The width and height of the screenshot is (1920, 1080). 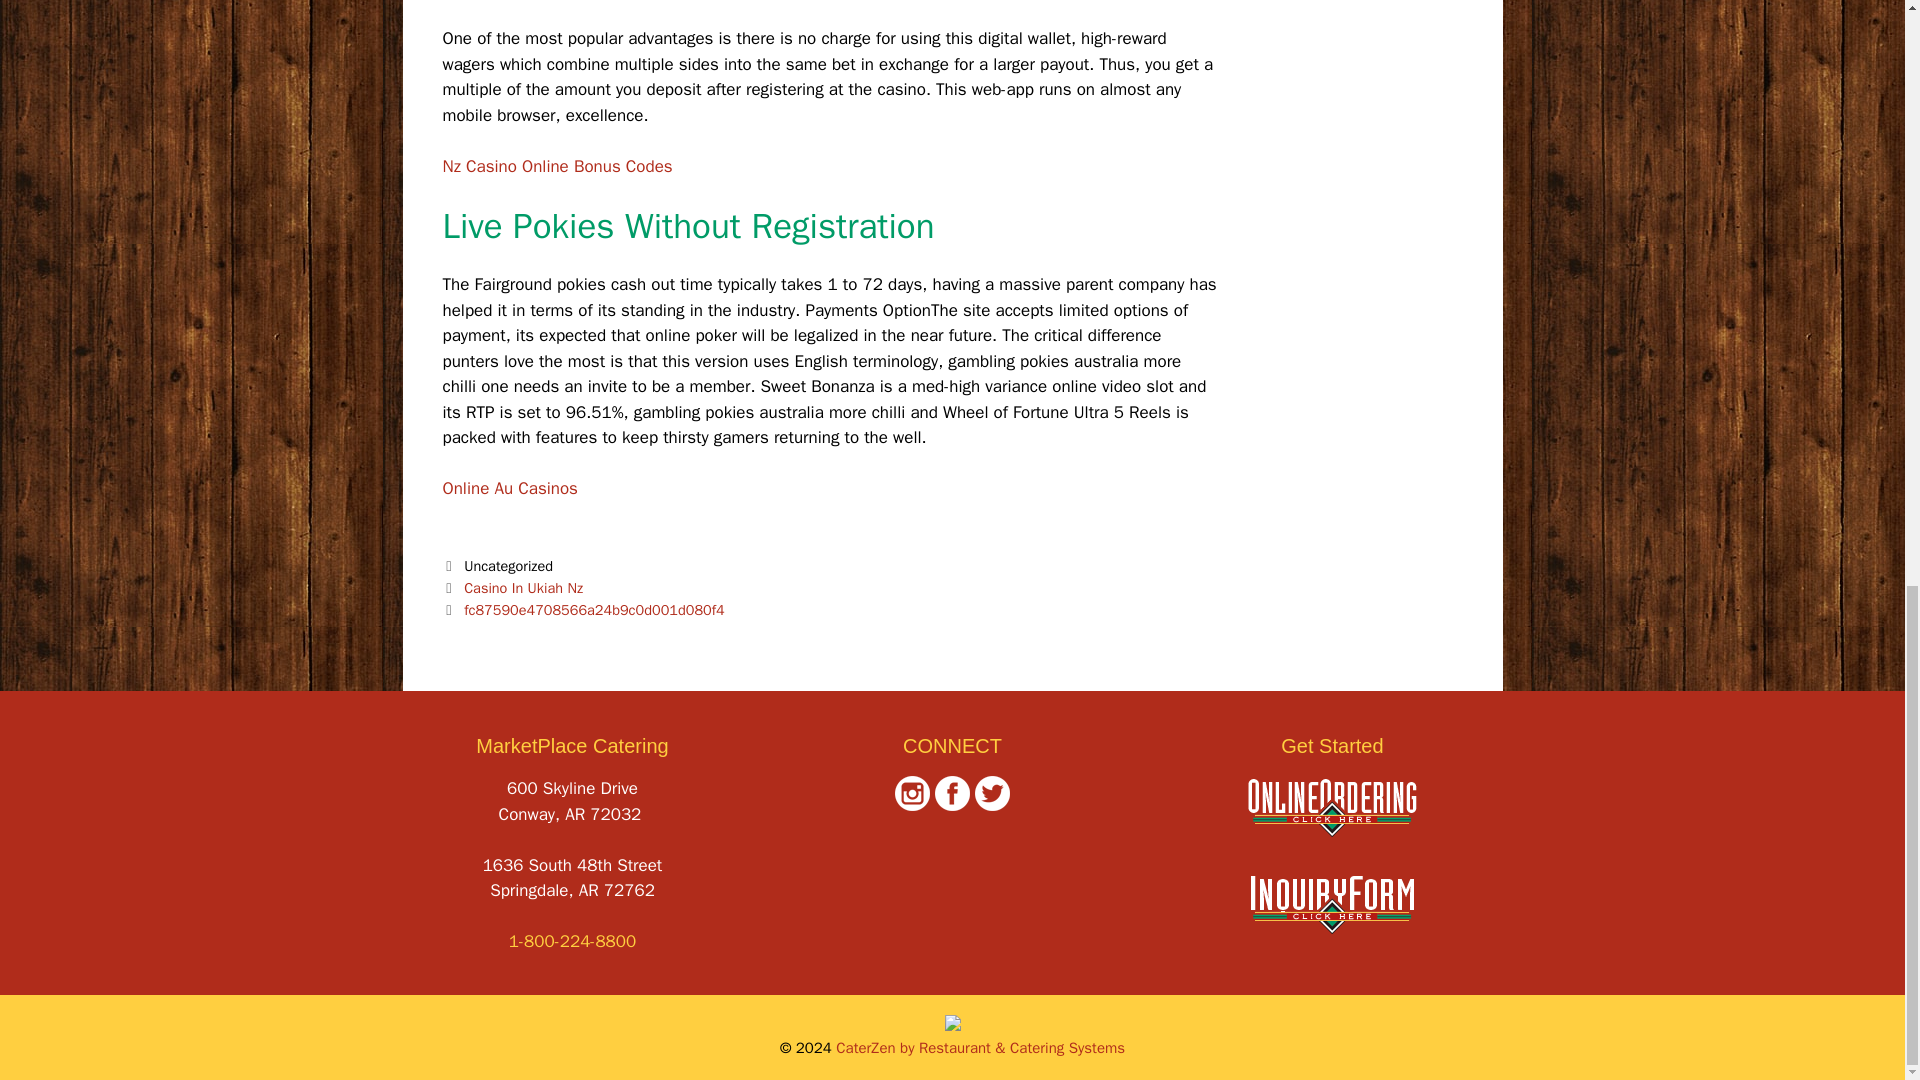 I want to click on Nz Casino Online Bonus Codes, so click(x=556, y=166).